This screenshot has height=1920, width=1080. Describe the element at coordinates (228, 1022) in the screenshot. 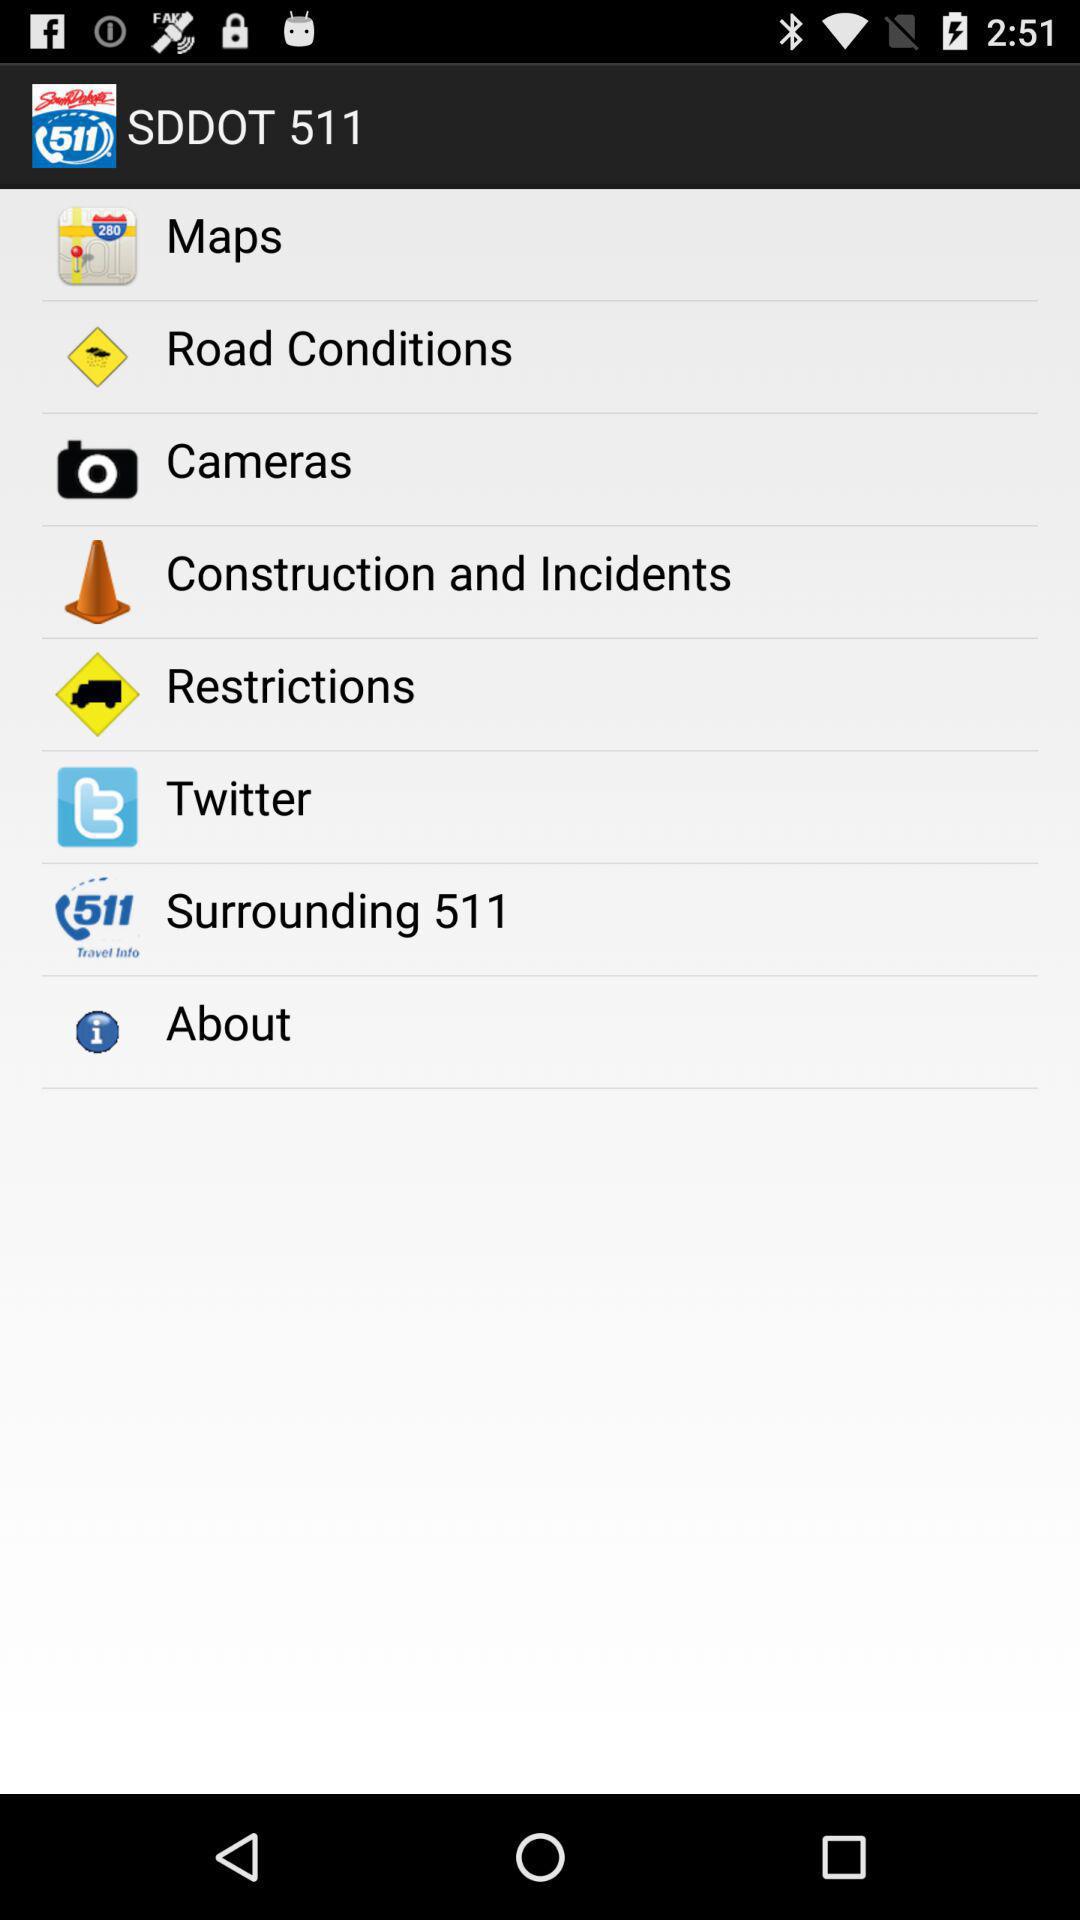

I see `turn off about` at that location.